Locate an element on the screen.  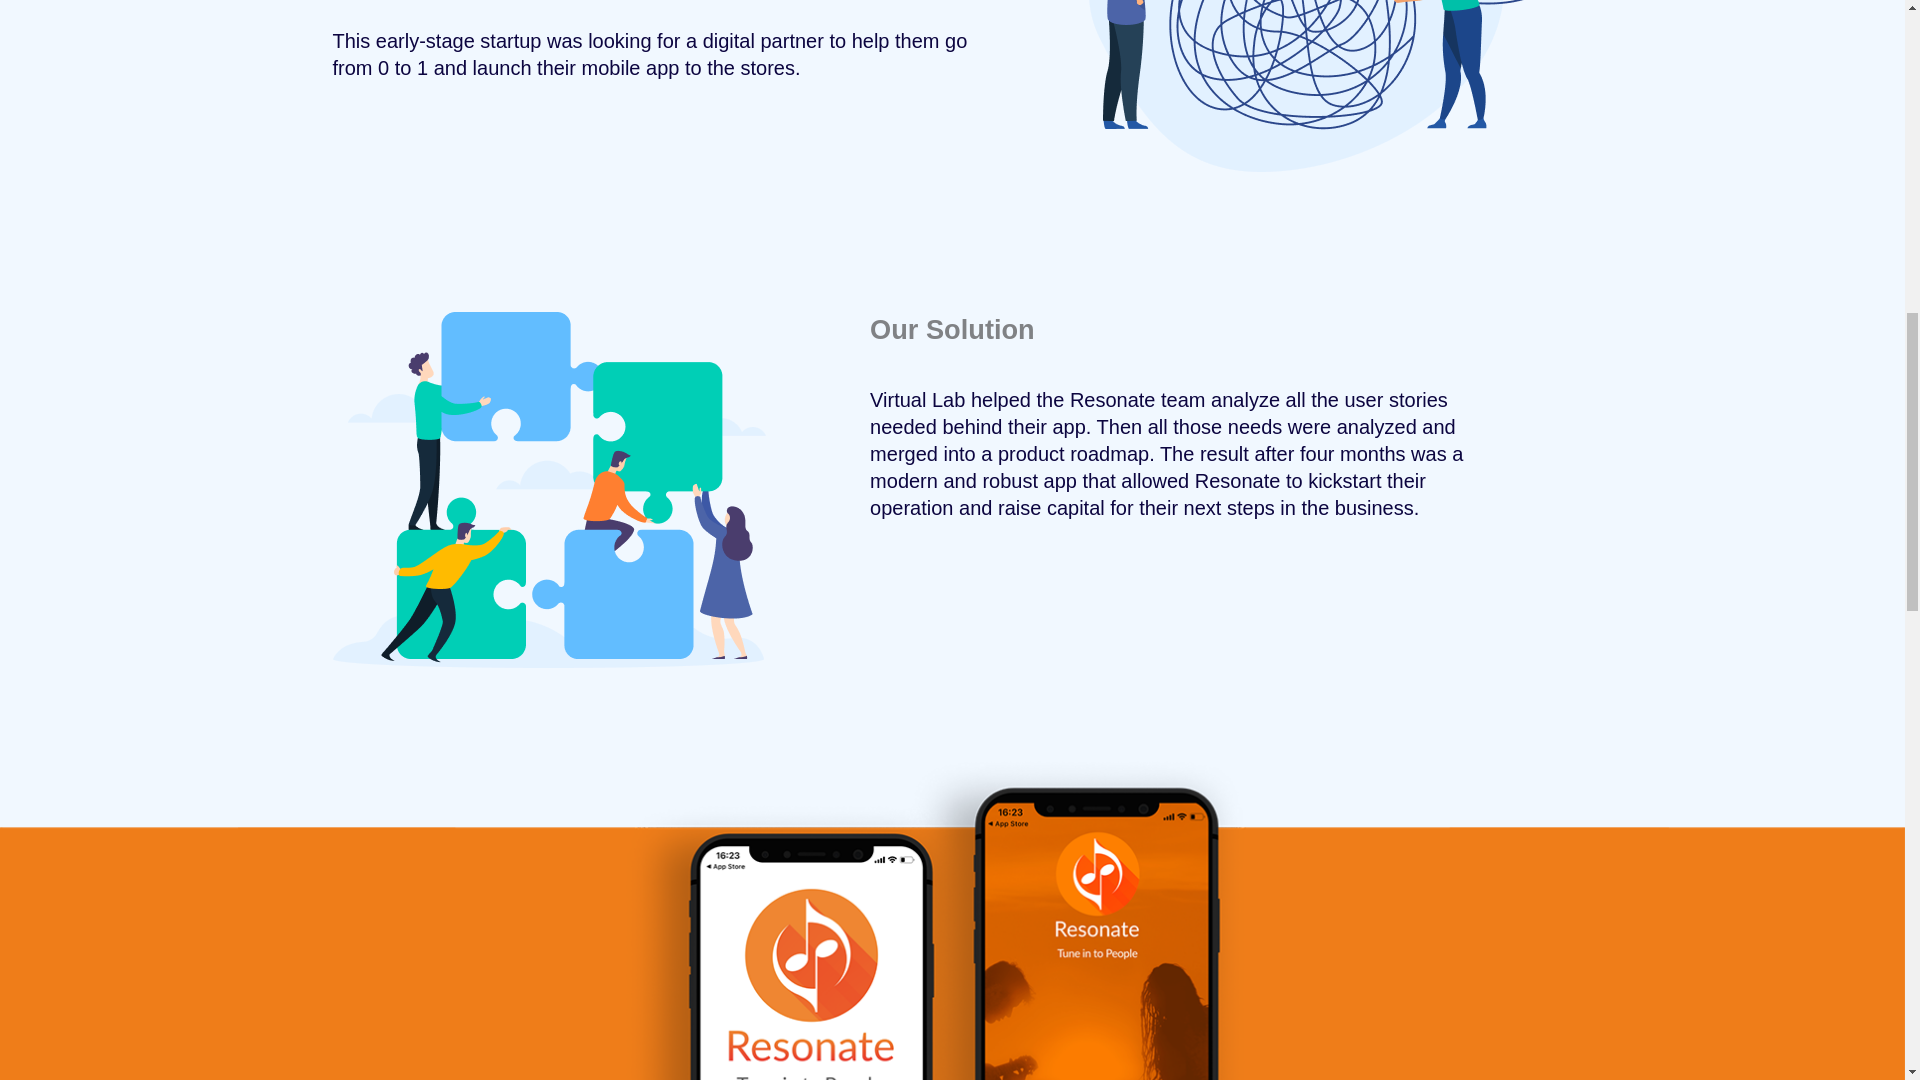
Group 40911 is located at coordinates (1330, 86).